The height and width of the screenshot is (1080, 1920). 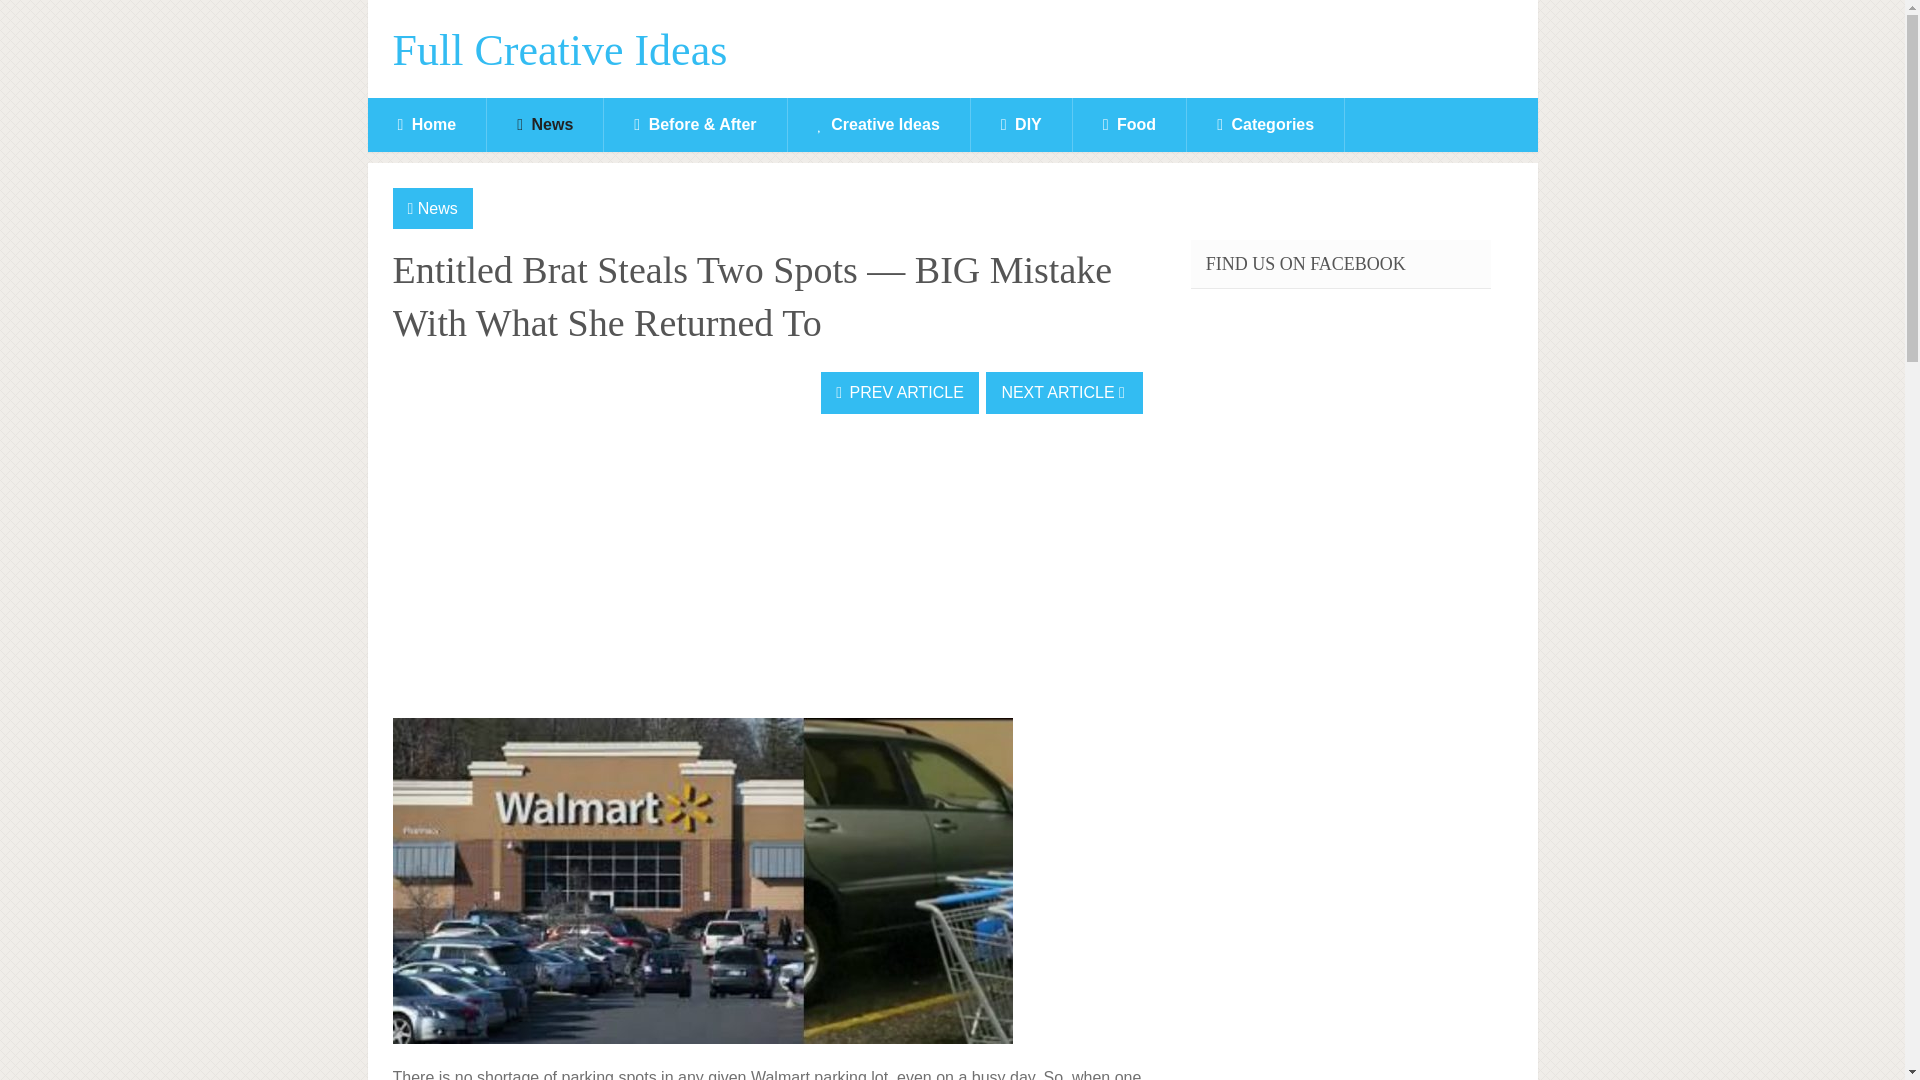 What do you see at coordinates (544, 125) in the screenshot?
I see `News` at bounding box center [544, 125].